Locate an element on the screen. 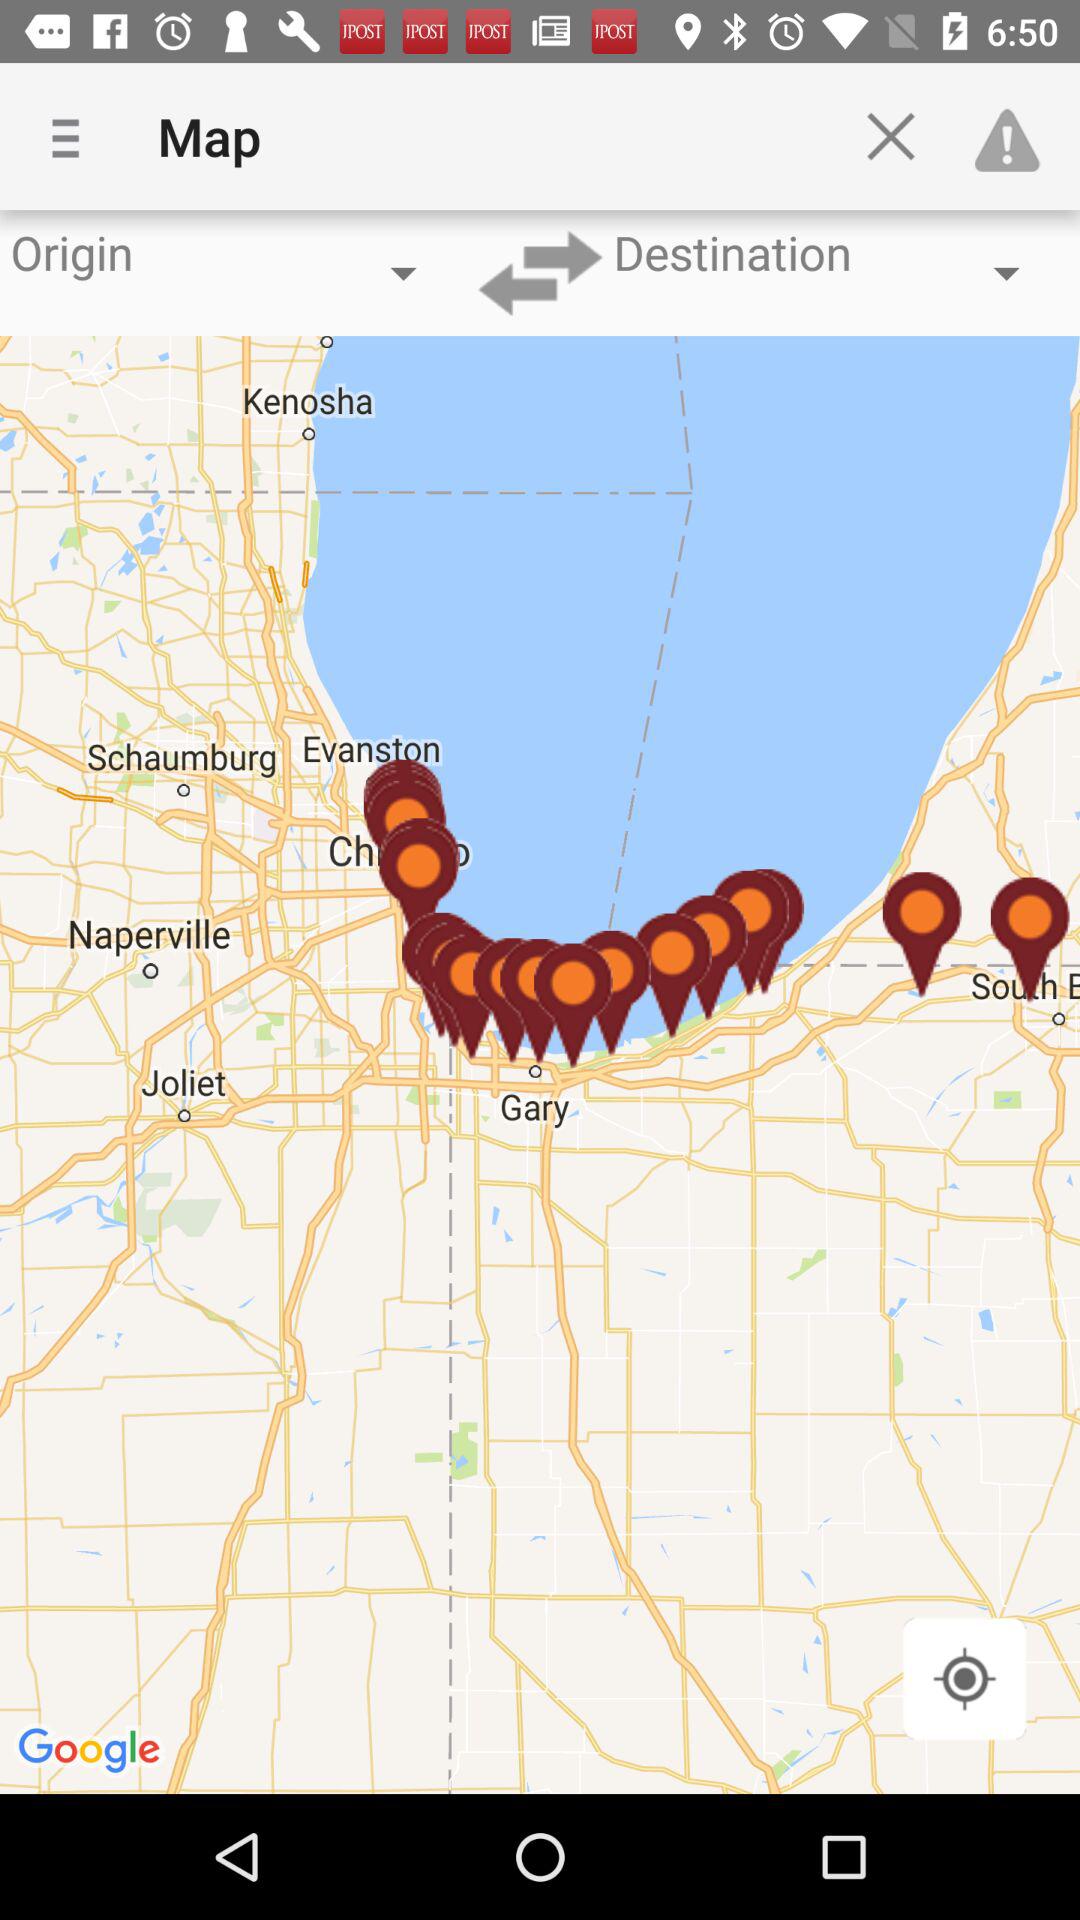 The image size is (1080, 1920). south shore is located at coordinates (964, 1678).